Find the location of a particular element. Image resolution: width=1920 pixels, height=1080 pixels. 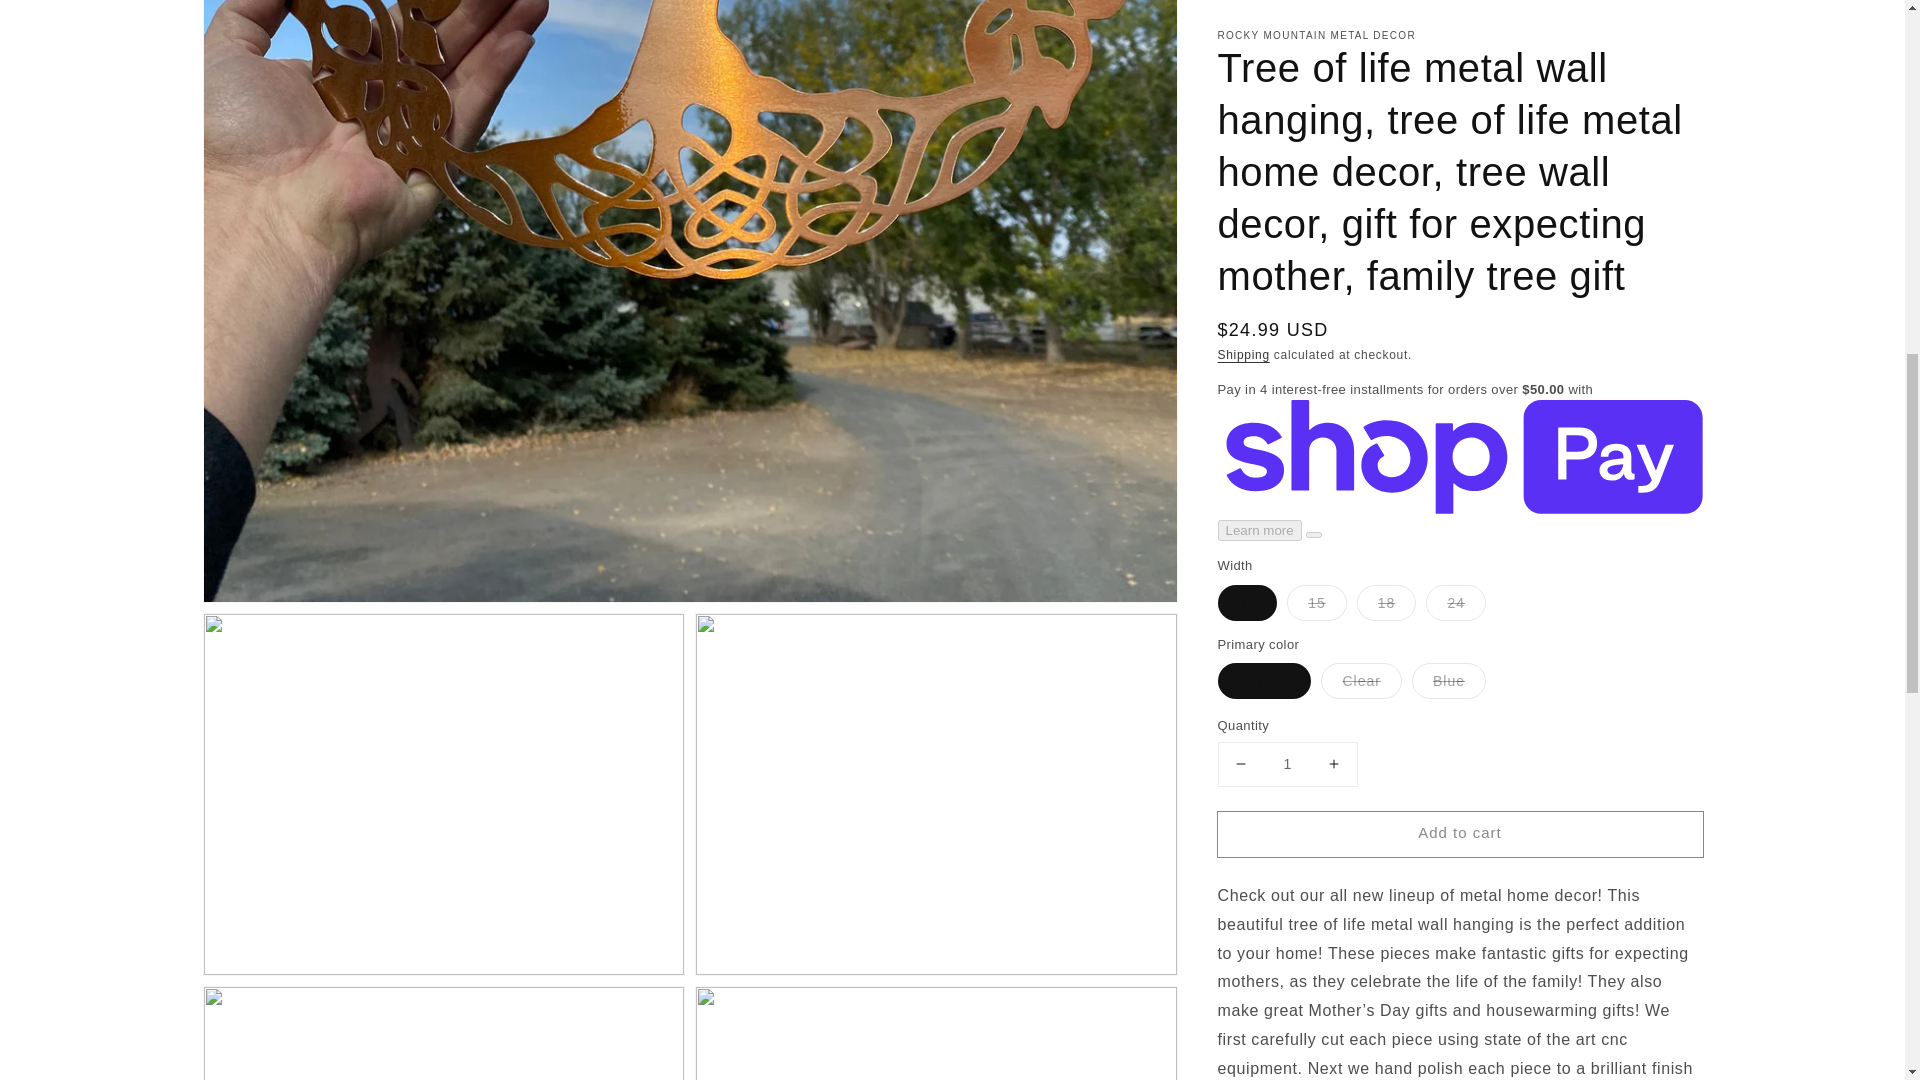

Add to cart is located at coordinates (1460, 108).